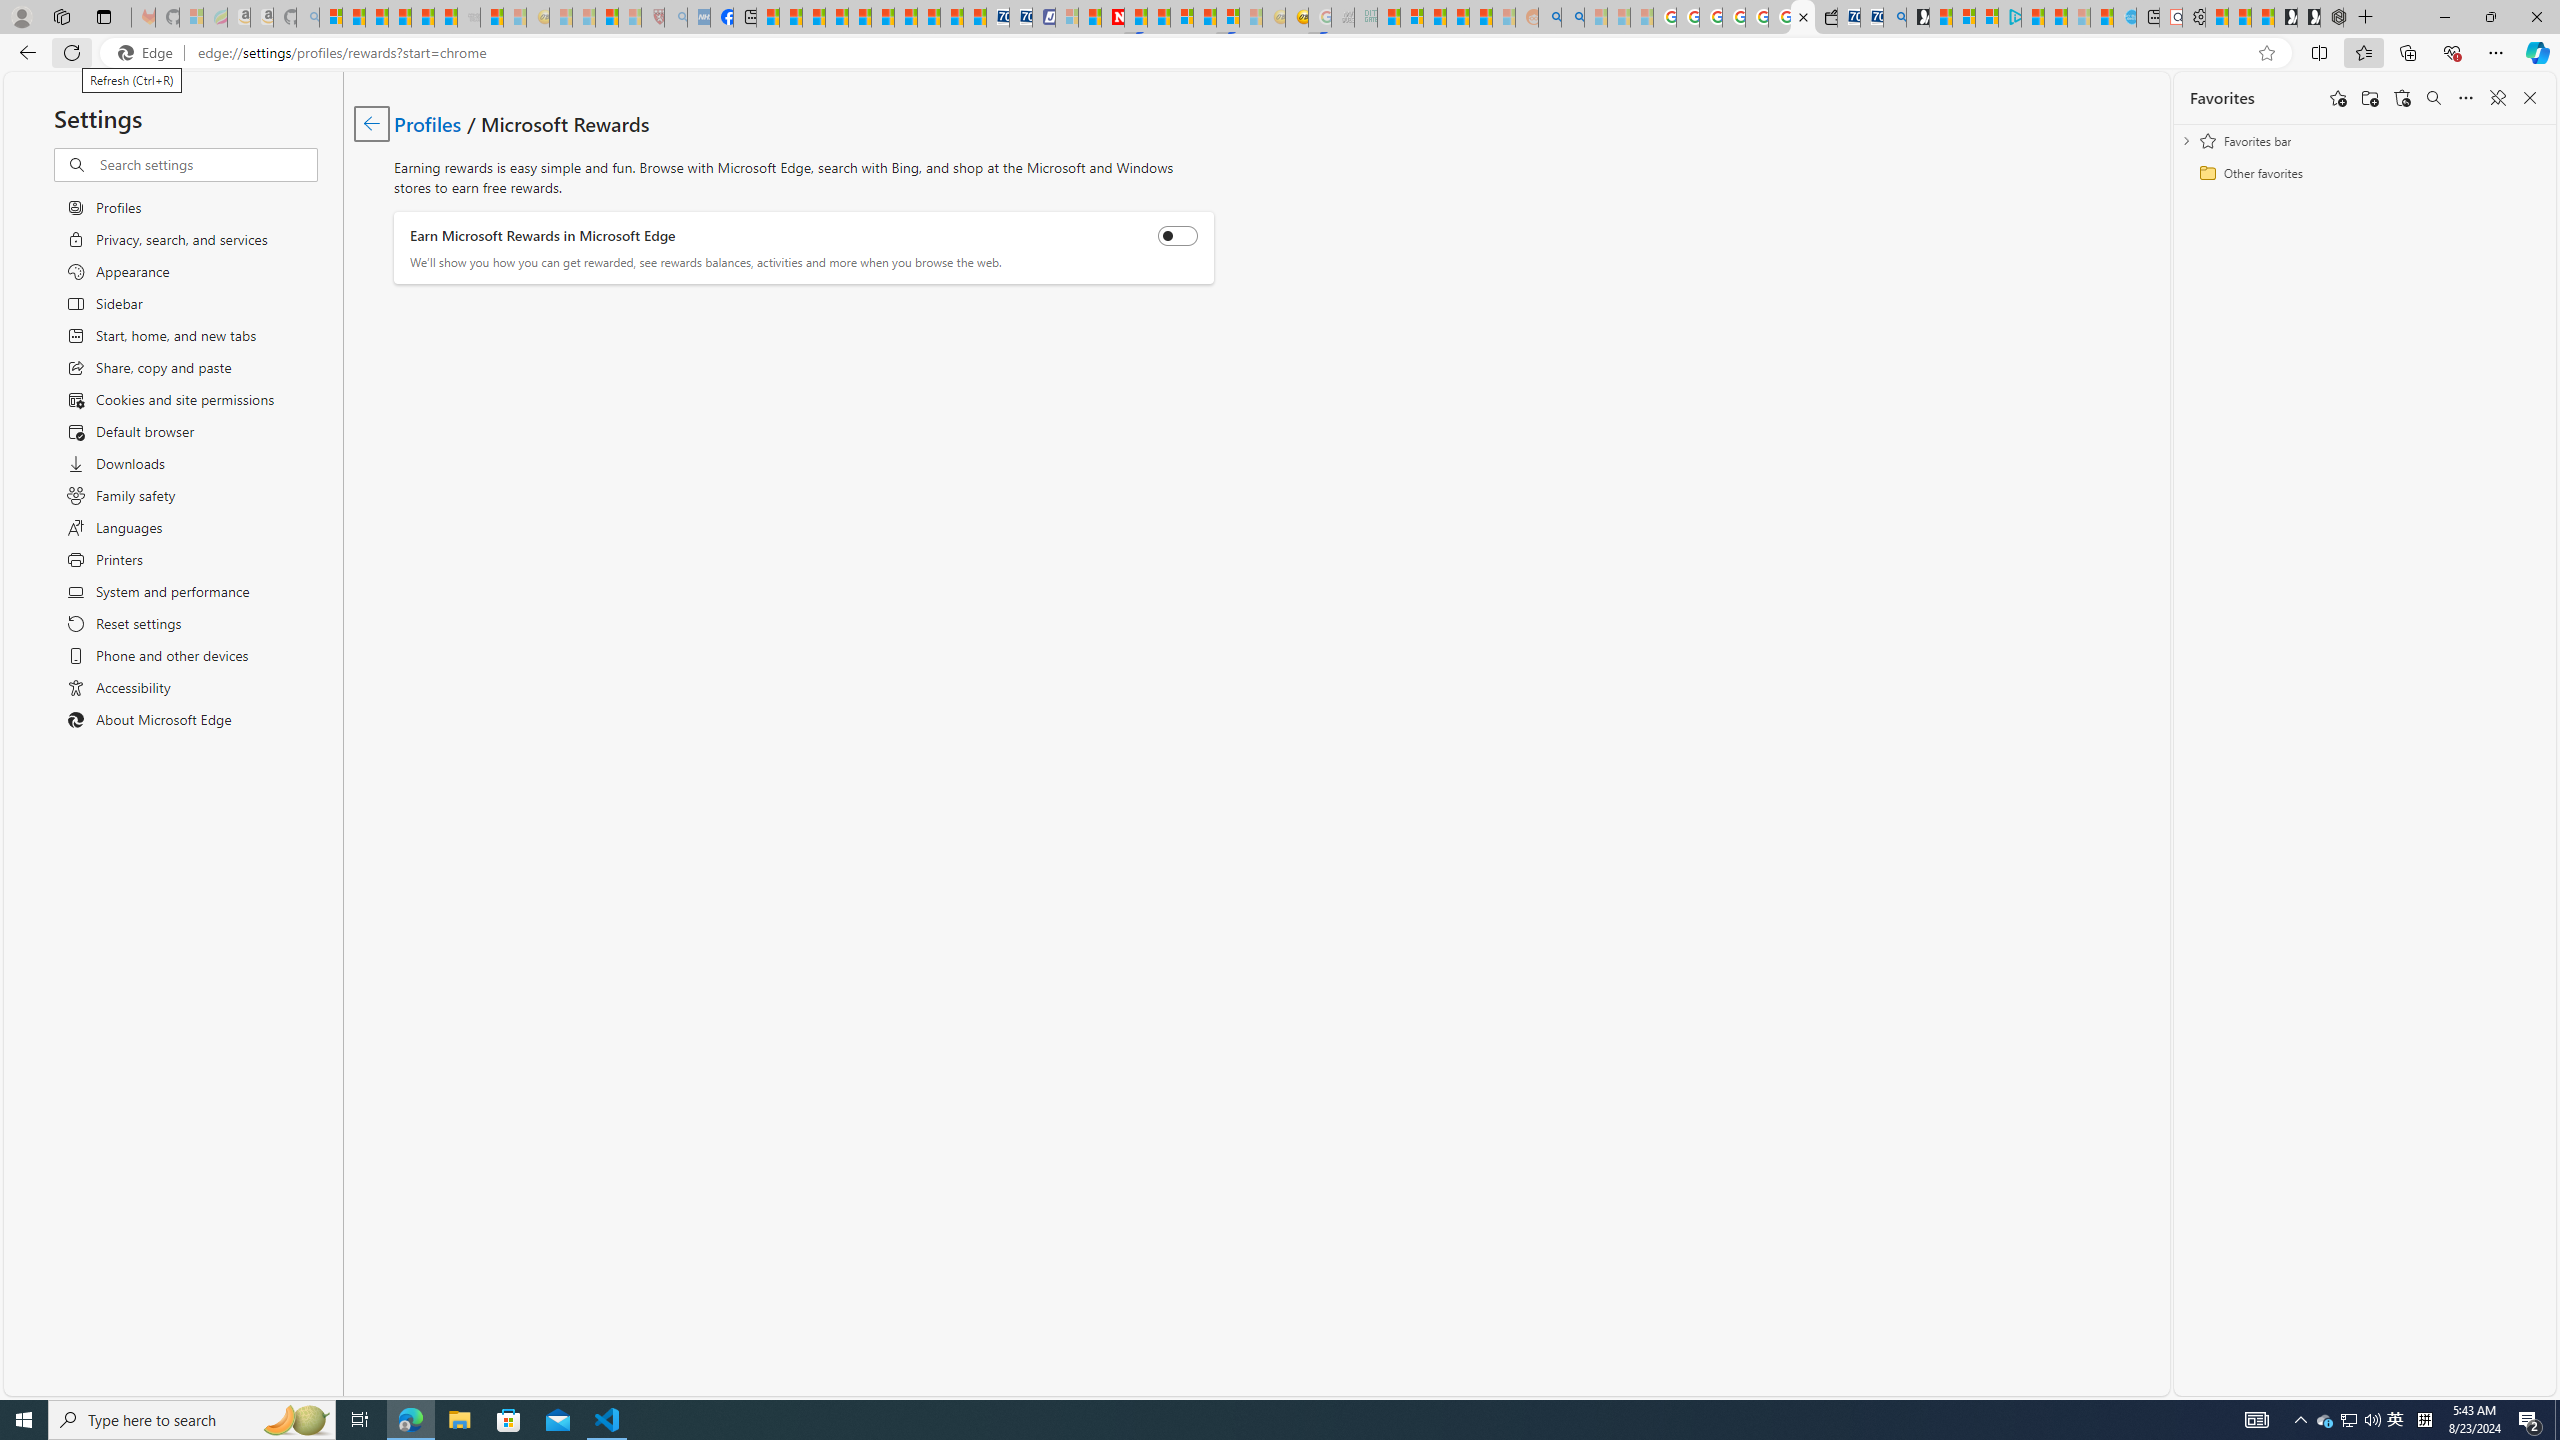  I want to click on Student Loan Update: Forgiveness Program Ends This Month, so click(1480, 17).